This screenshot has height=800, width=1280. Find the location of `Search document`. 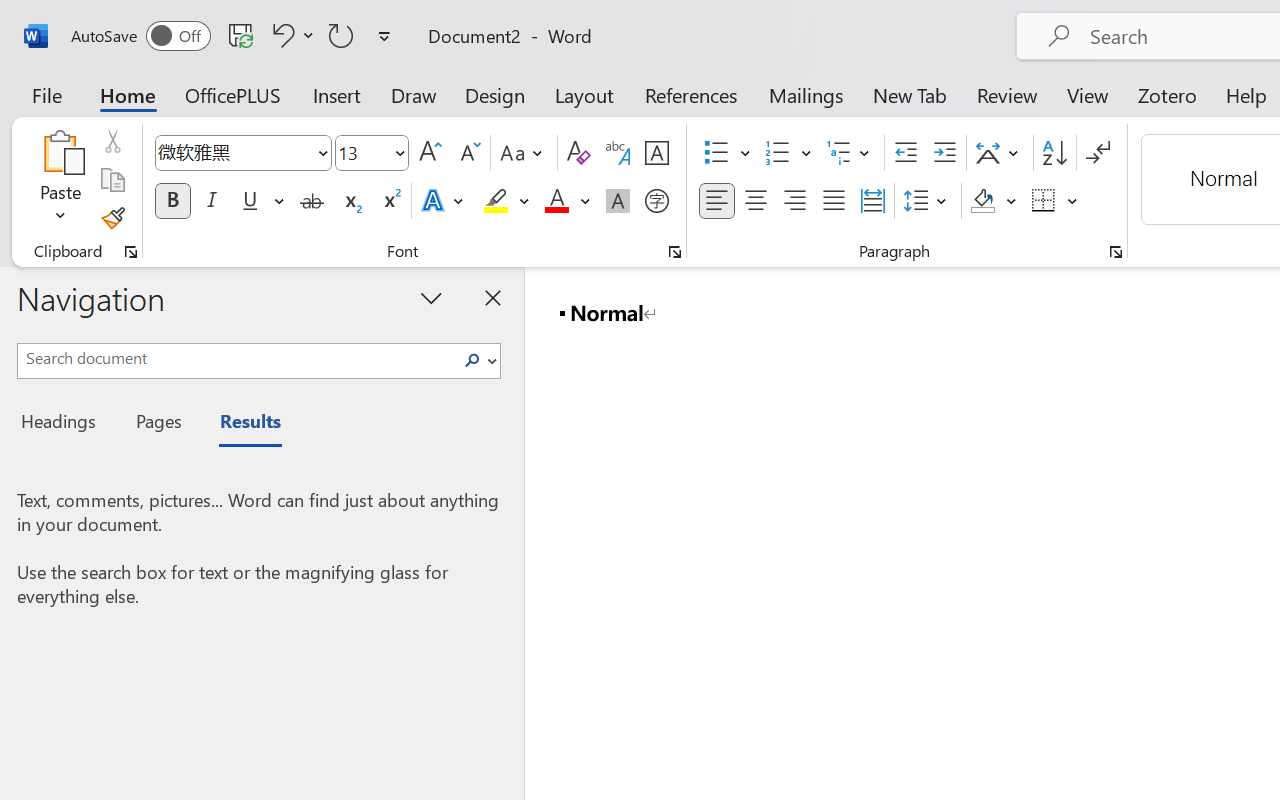

Search document is located at coordinates (236, 358).